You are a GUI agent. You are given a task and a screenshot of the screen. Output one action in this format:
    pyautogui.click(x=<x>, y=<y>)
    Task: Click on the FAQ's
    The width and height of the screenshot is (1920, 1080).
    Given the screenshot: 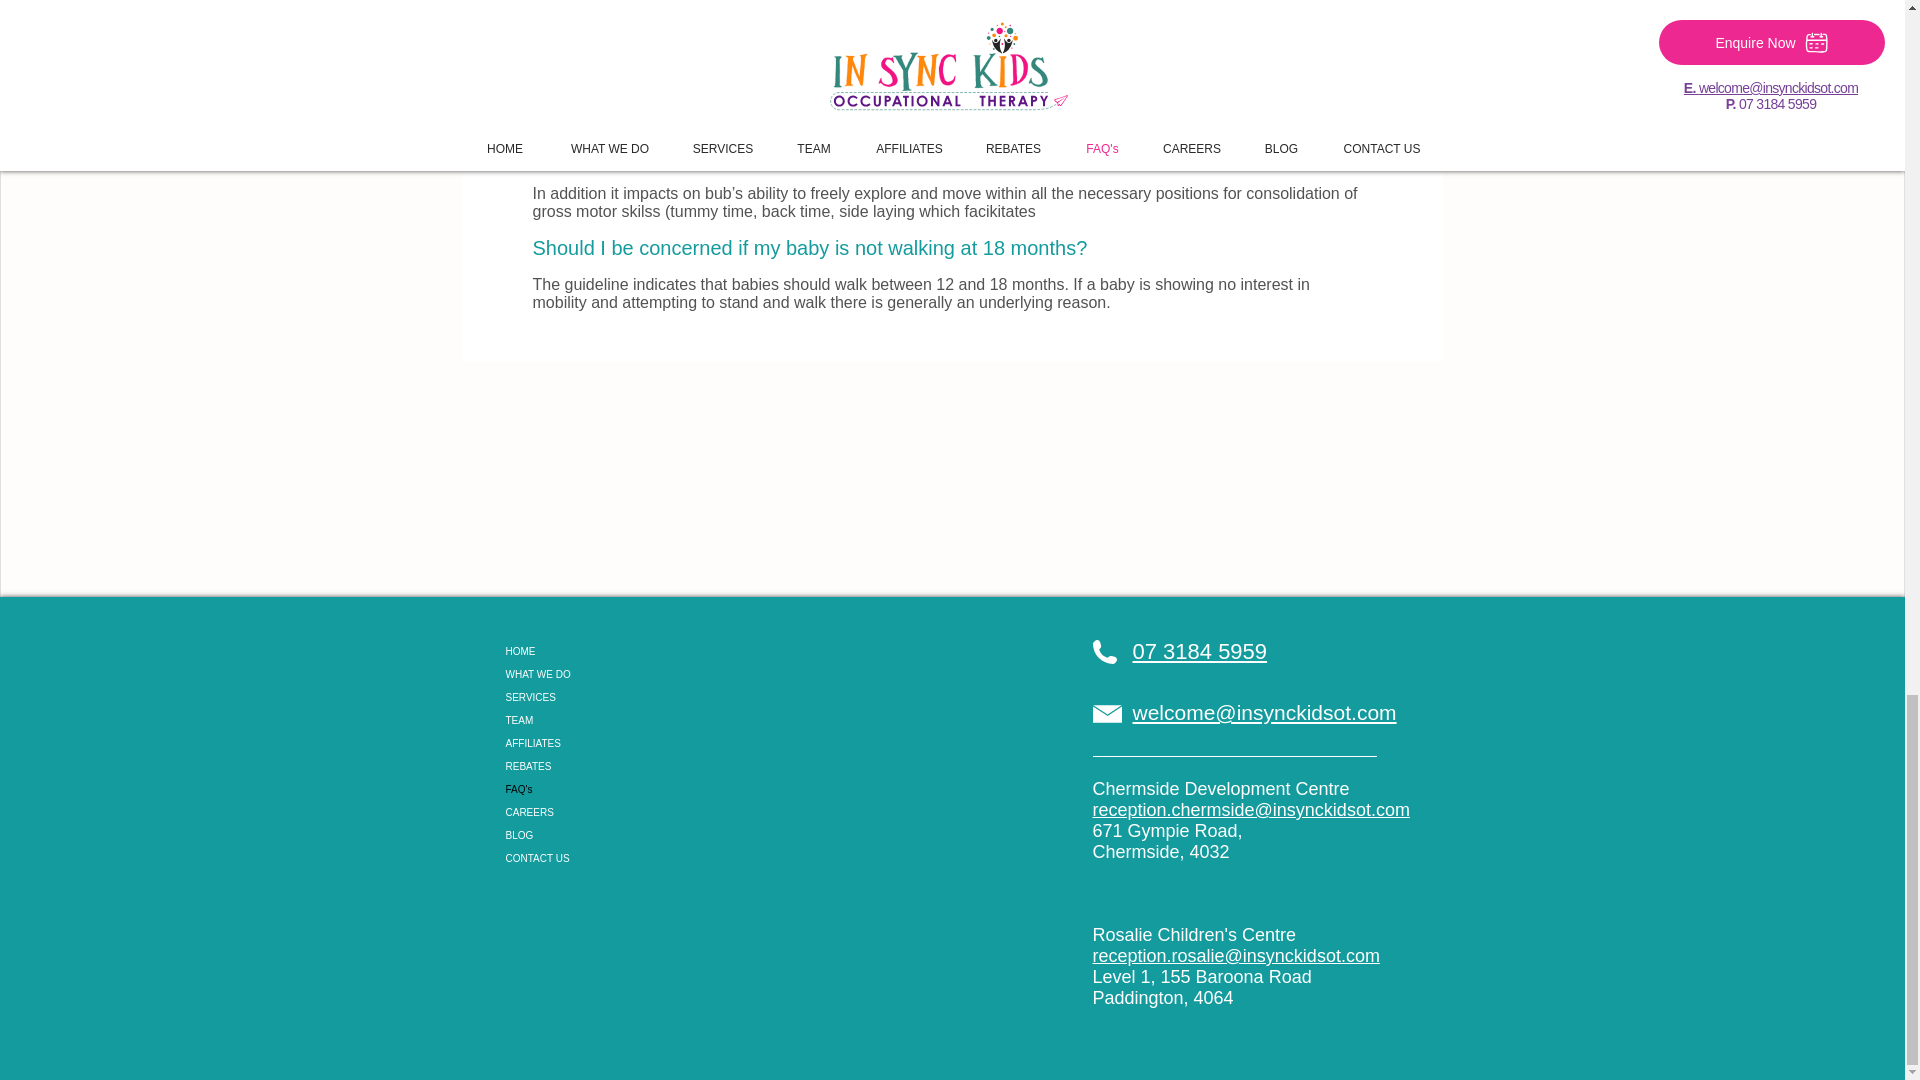 What is the action you would take?
    pyautogui.click(x=600, y=789)
    